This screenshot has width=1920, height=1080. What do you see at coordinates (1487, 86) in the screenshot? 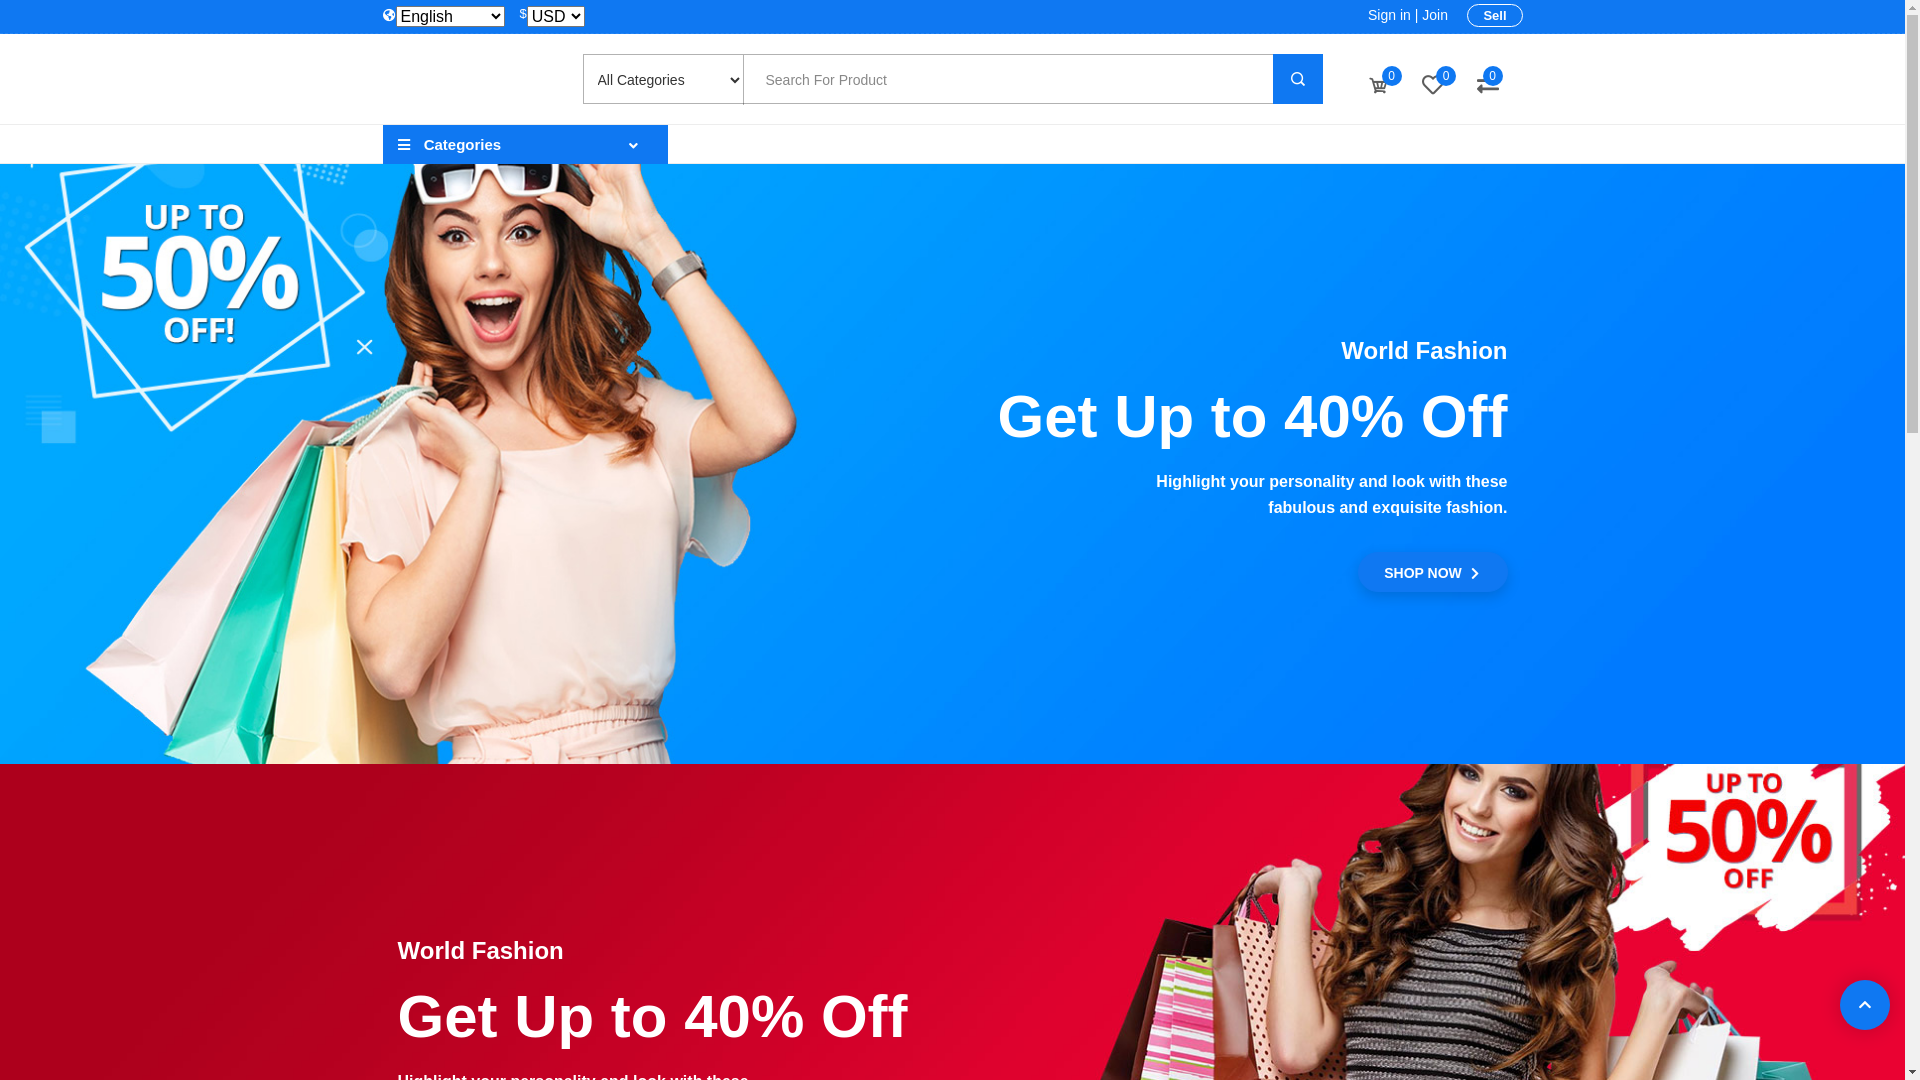
I see `0` at bounding box center [1487, 86].